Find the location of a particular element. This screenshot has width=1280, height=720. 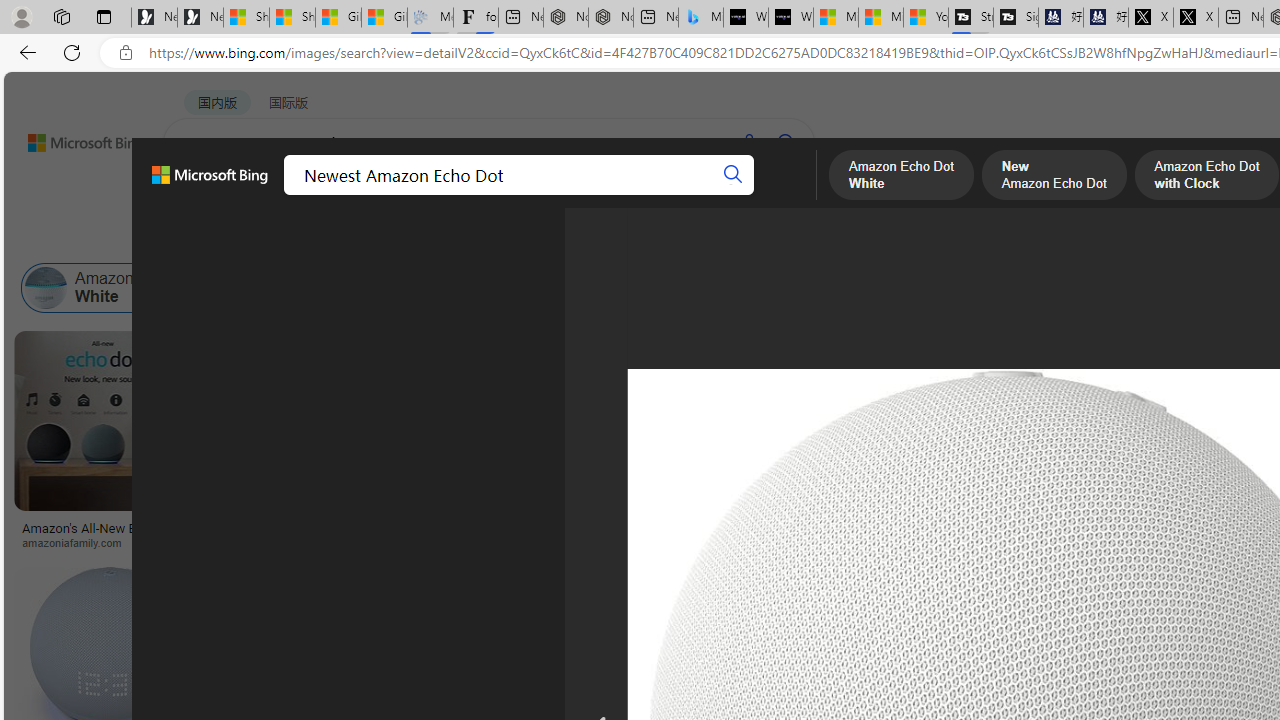

parade.com is located at coordinates (244, 542).